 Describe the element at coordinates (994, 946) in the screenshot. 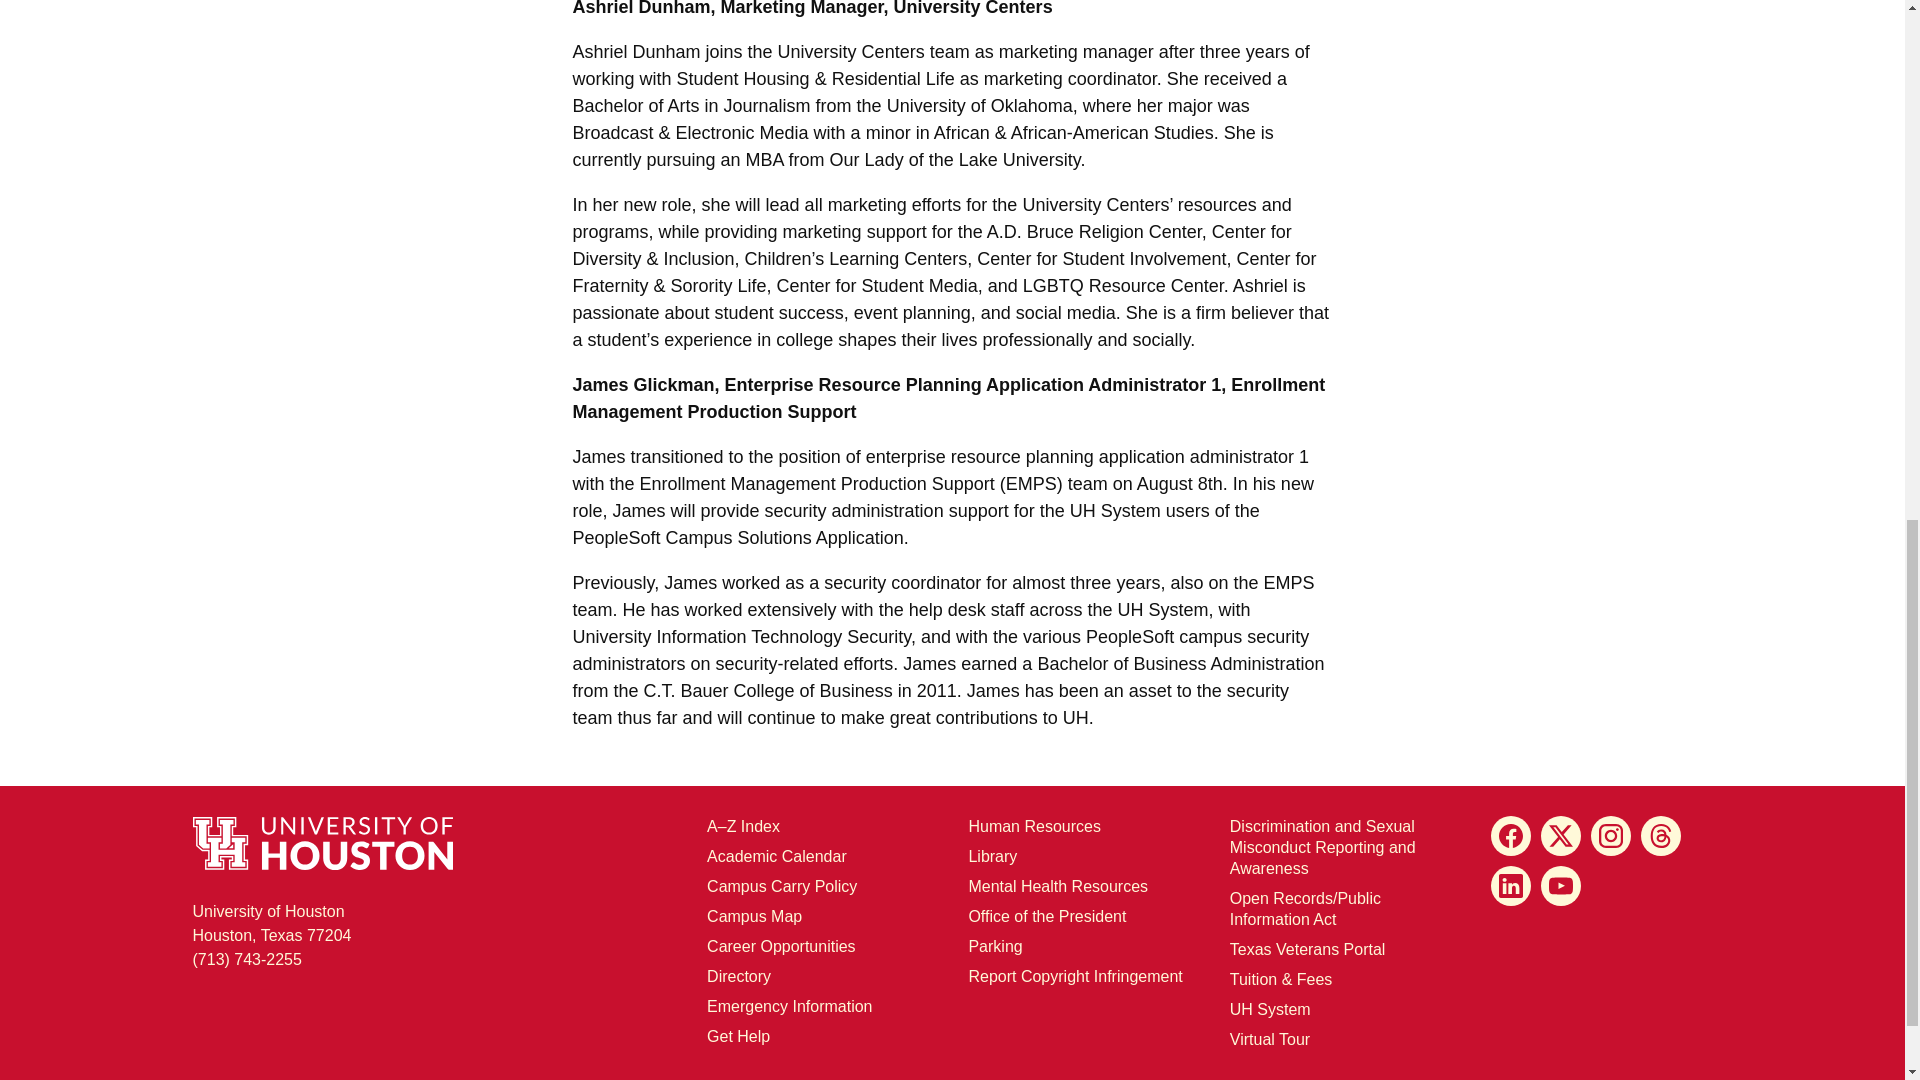

I see `Parking` at that location.